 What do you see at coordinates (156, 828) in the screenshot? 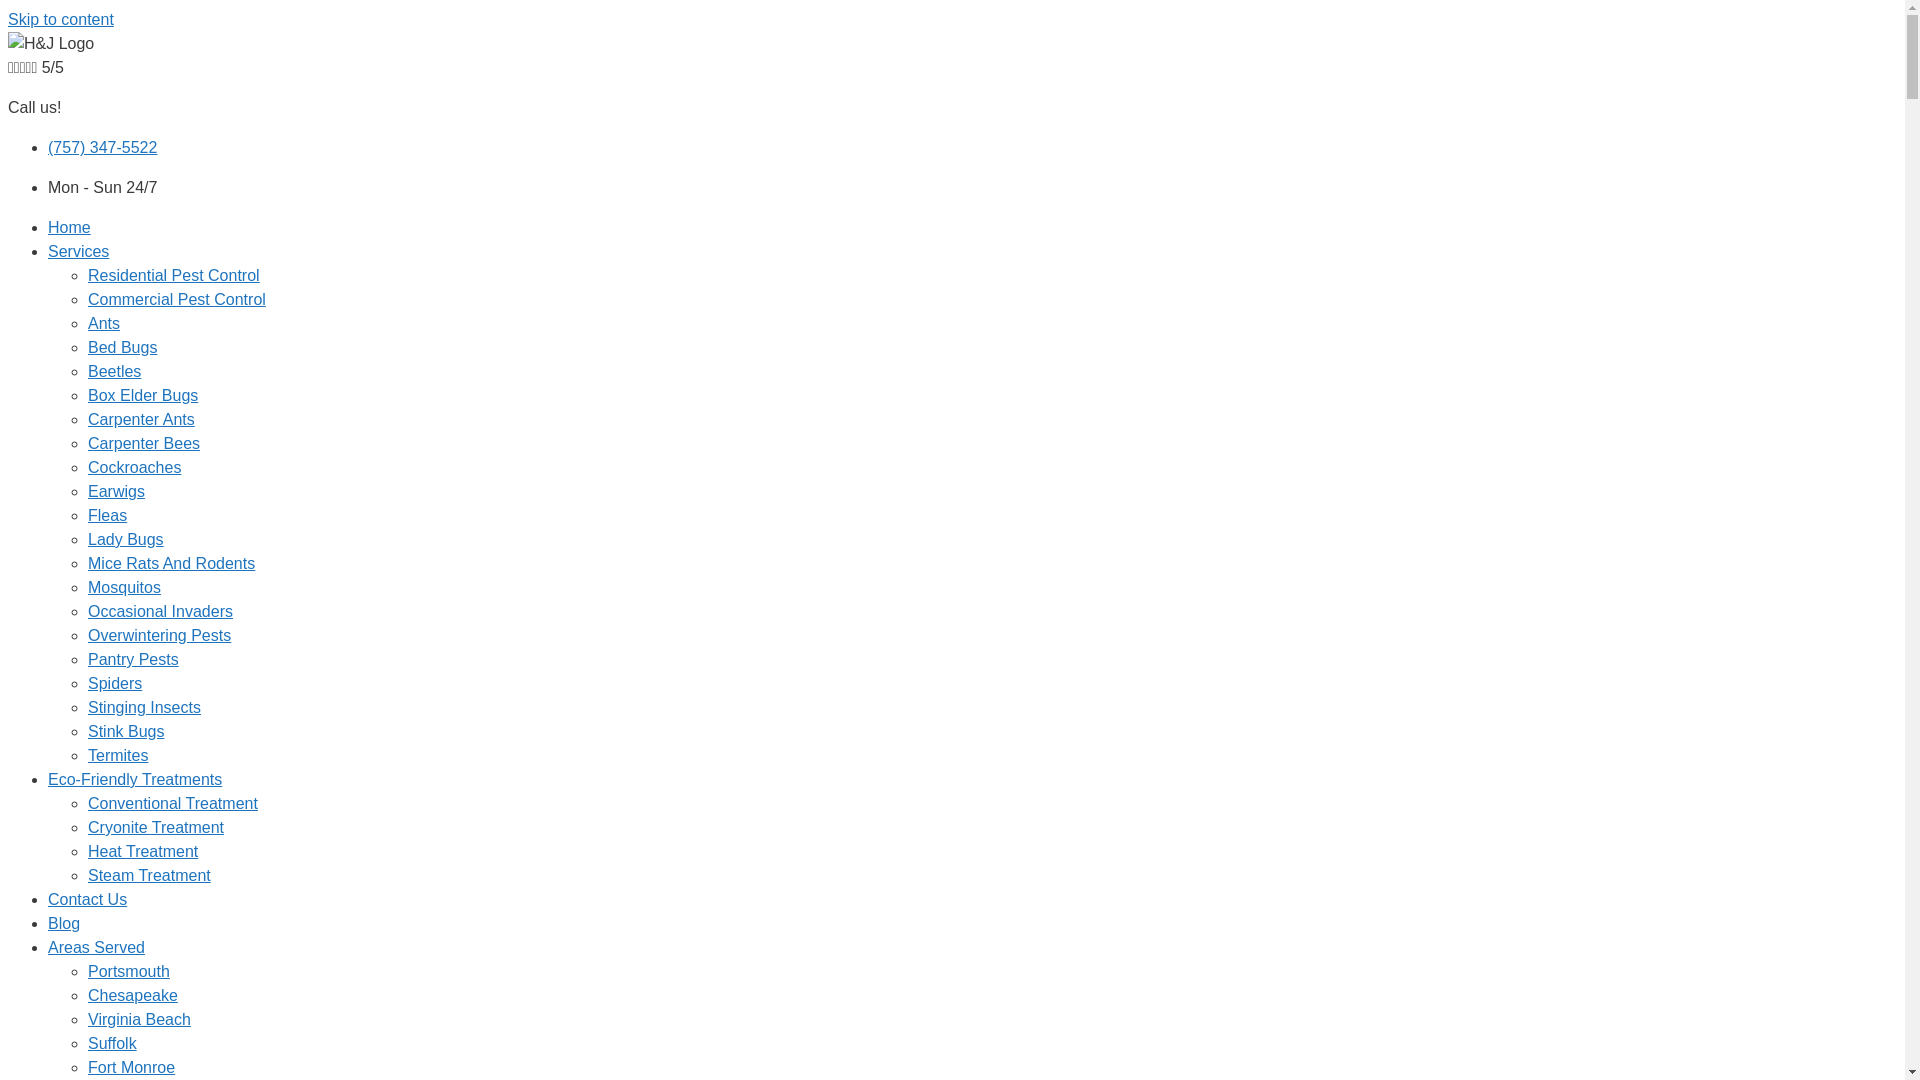
I see `Cryonite Treatment` at bounding box center [156, 828].